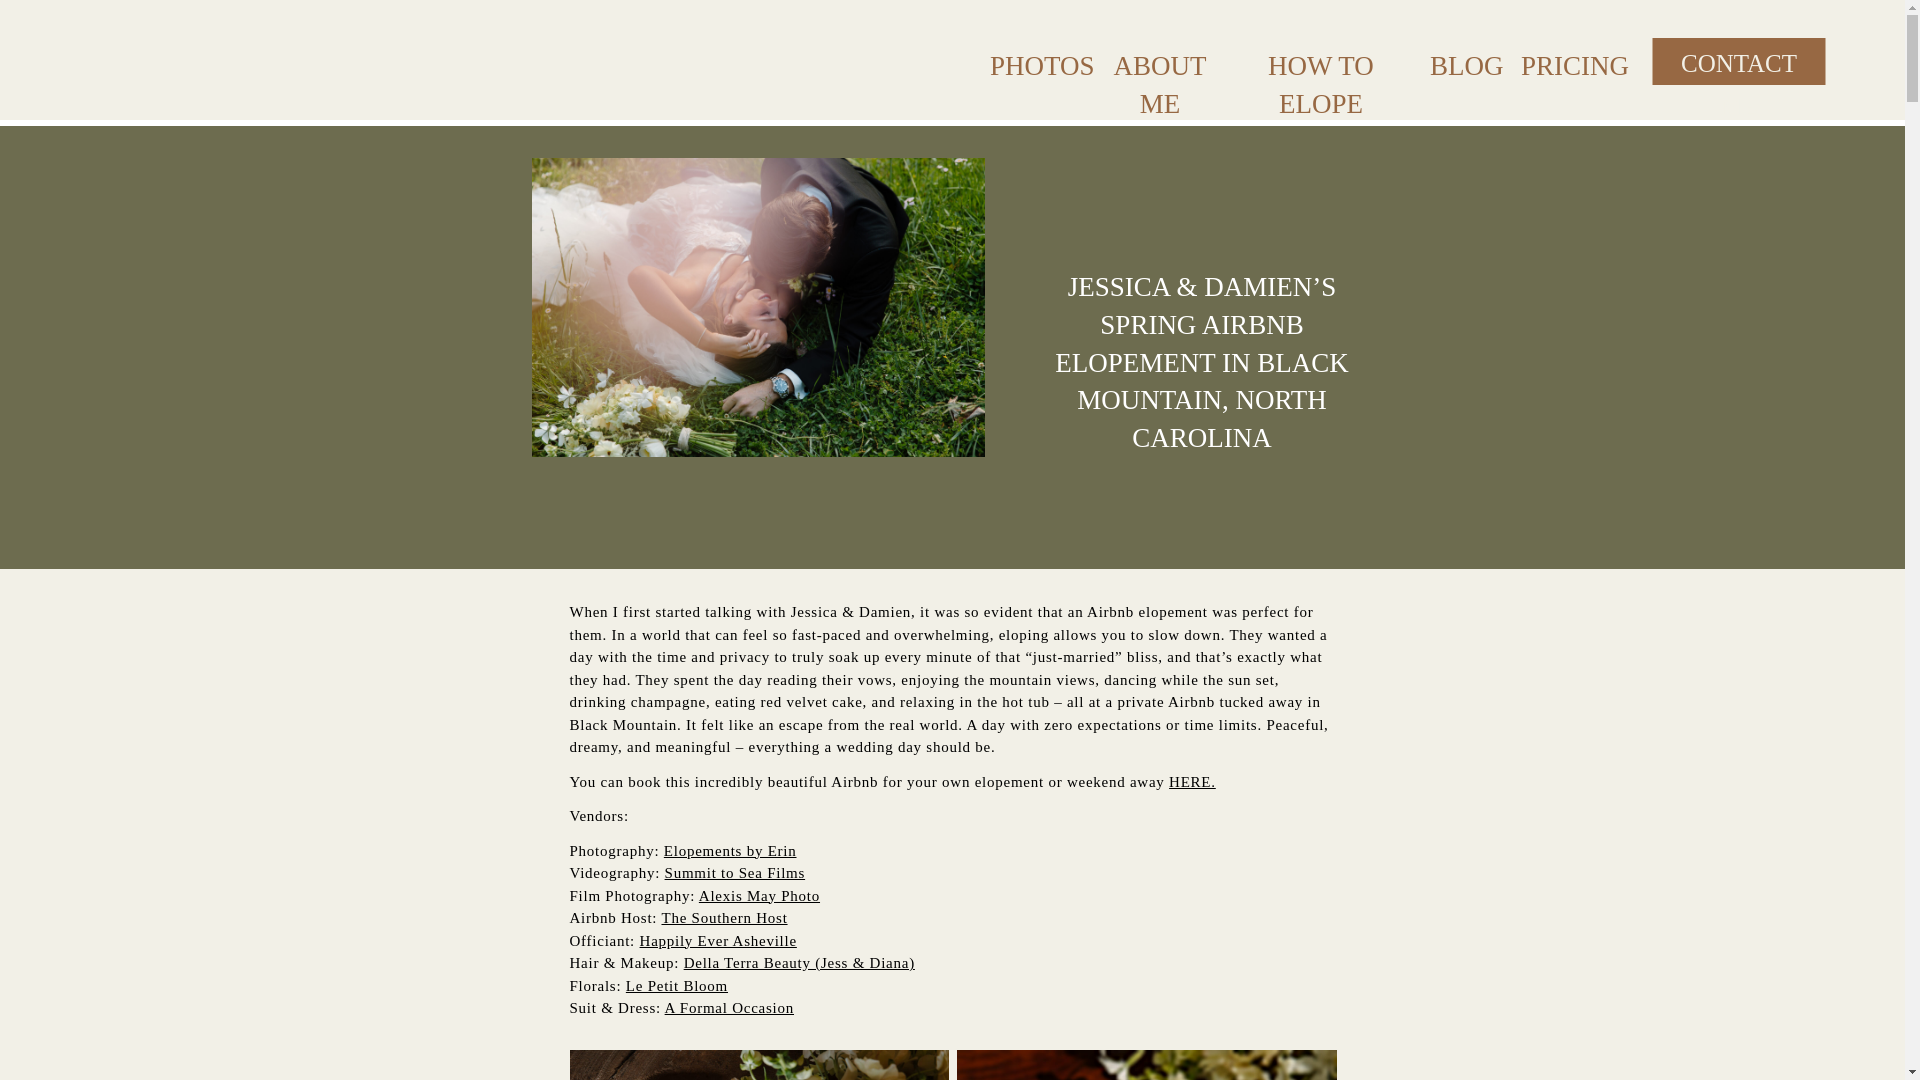  Describe the element at coordinates (758, 895) in the screenshot. I see `Alexis May Photo` at that location.